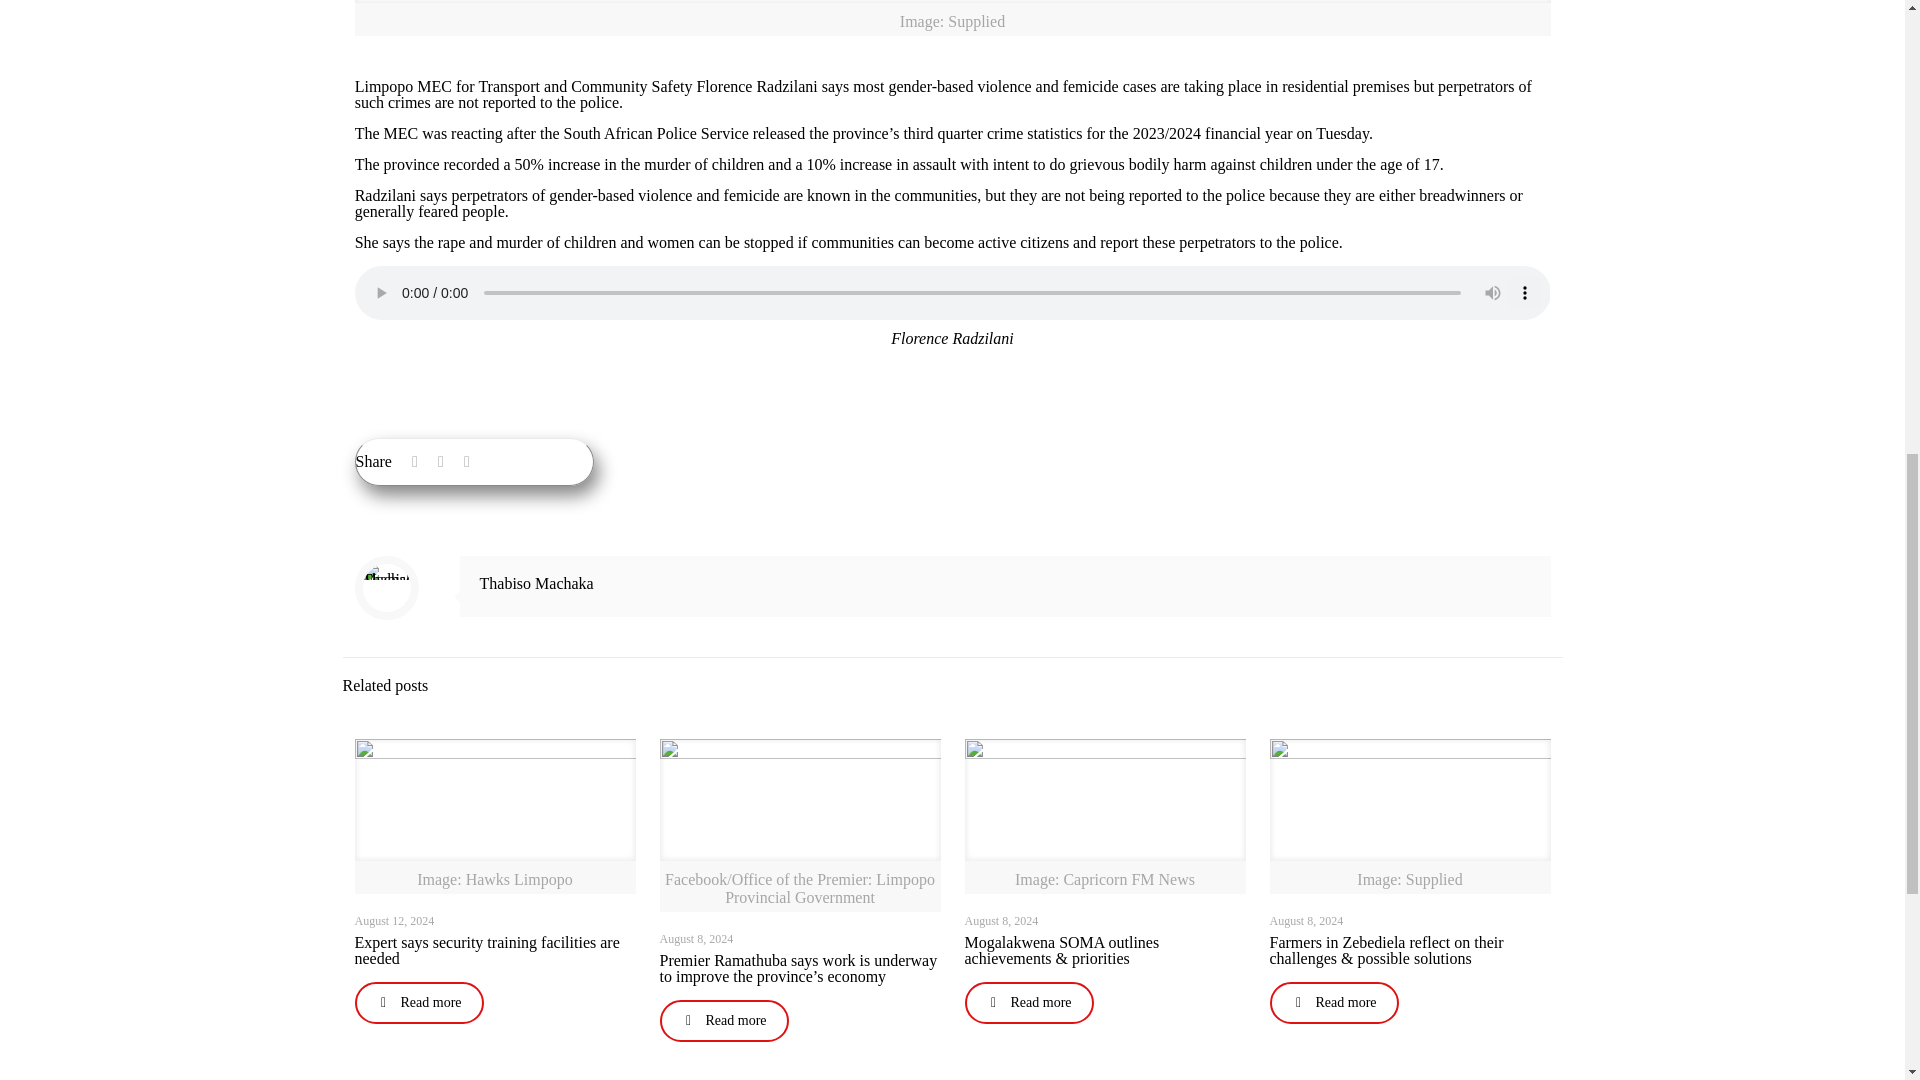  Describe the element at coordinates (486, 950) in the screenshot. I see `Expert says security training facilities are needed` at that location.